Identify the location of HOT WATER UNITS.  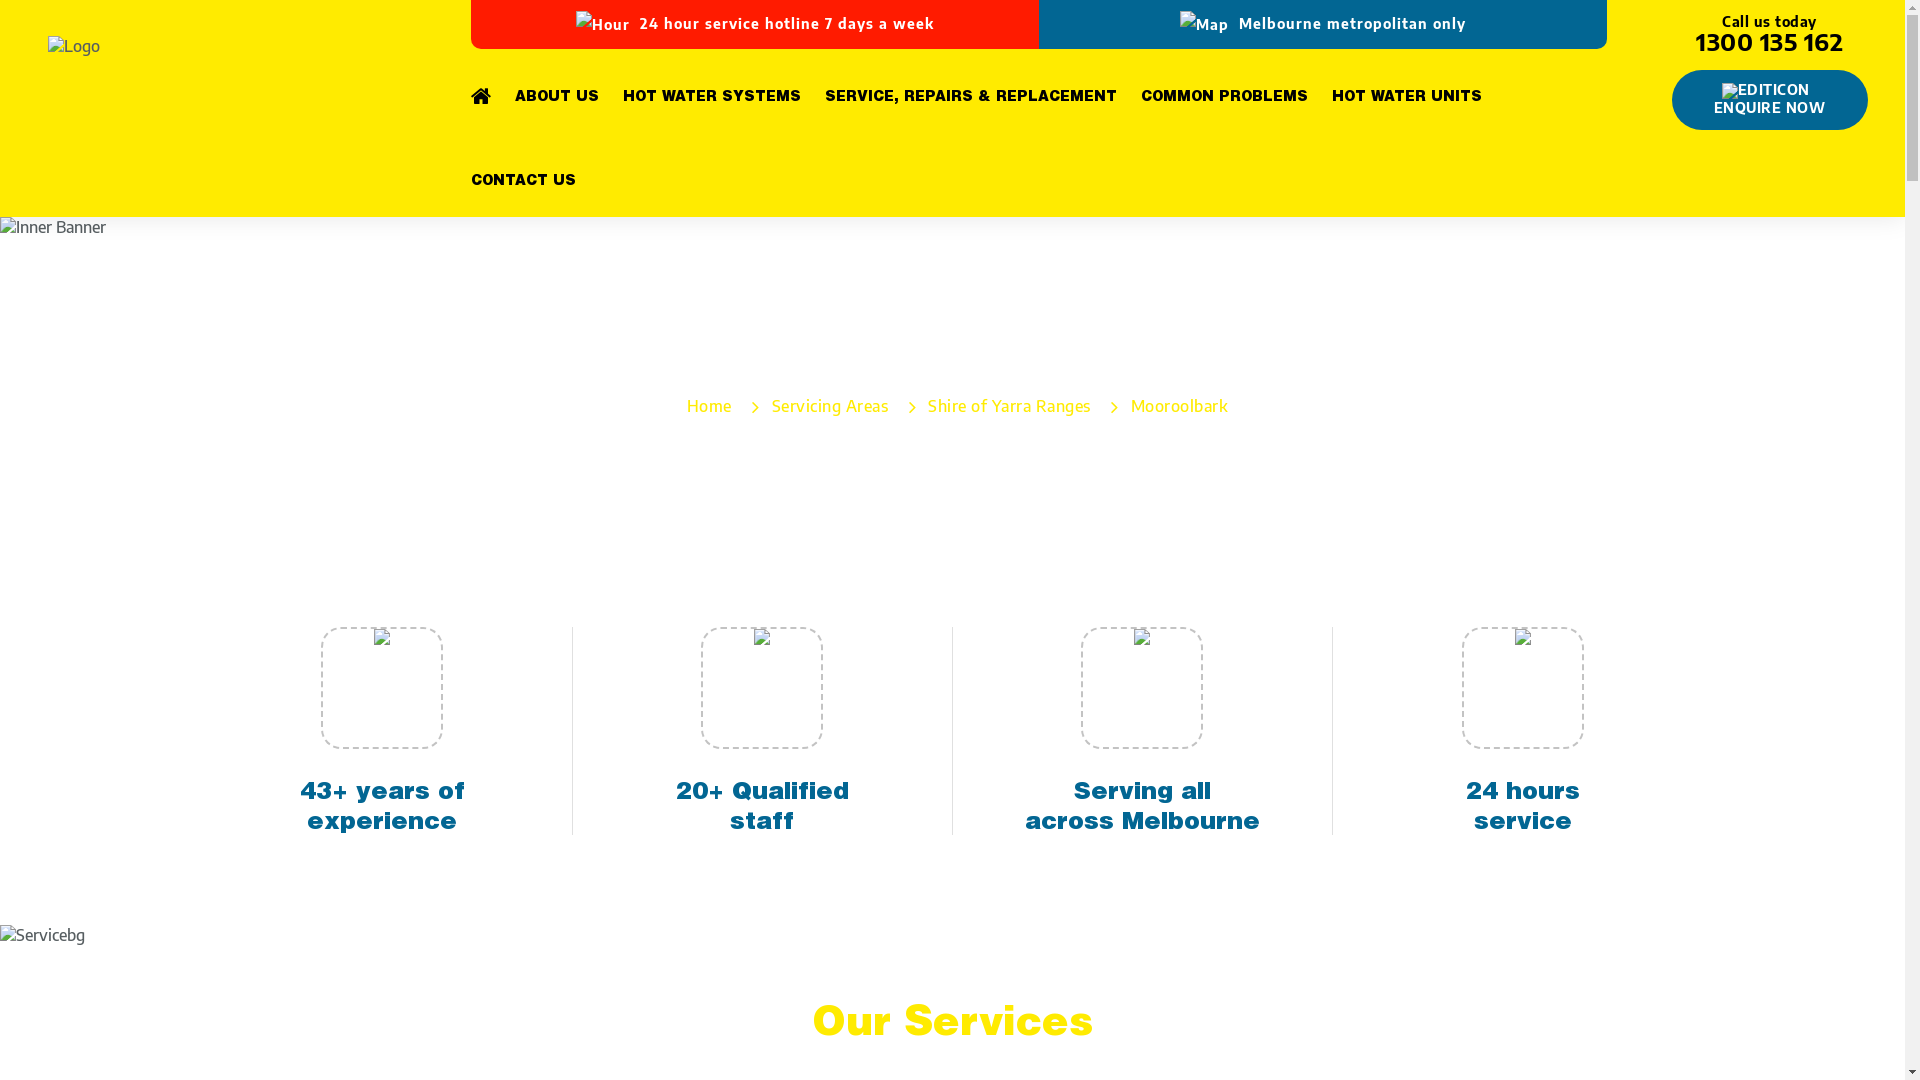
(1419, 93).